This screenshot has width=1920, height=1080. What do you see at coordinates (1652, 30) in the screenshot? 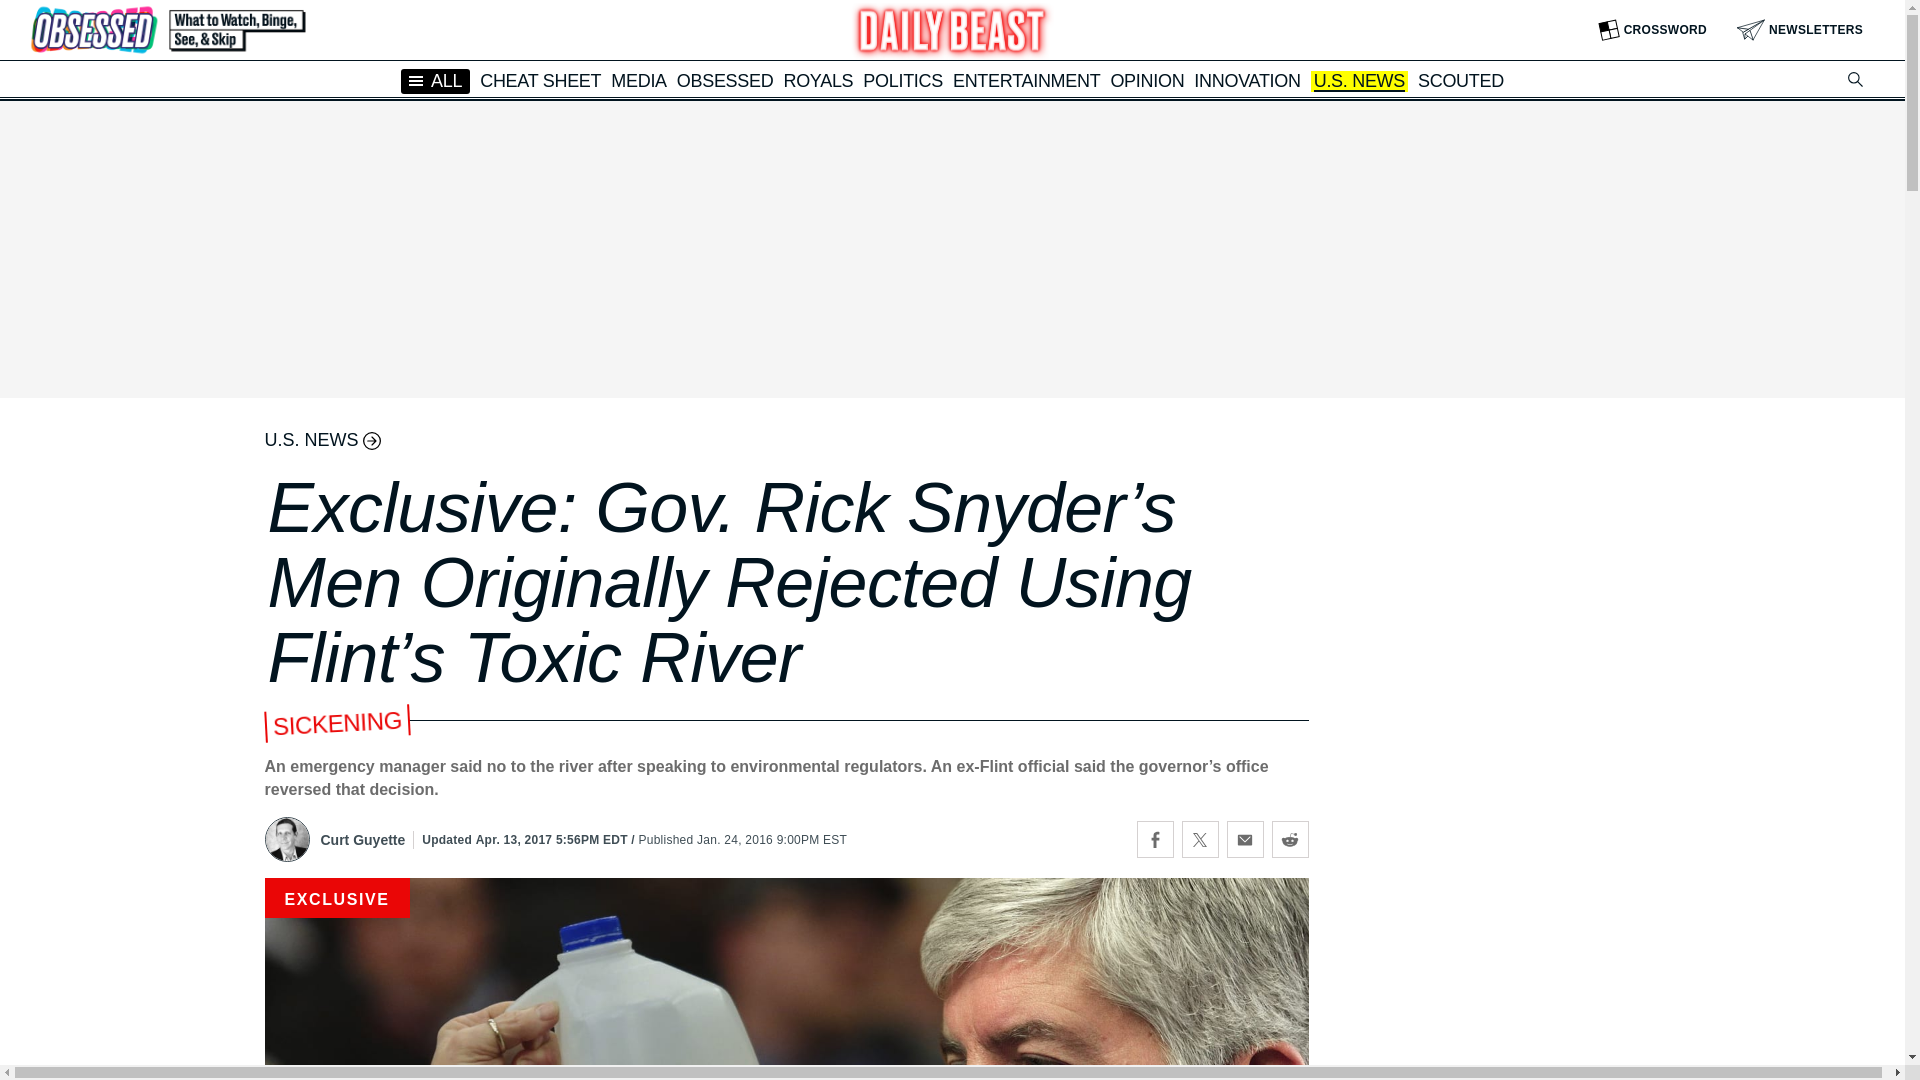
I see `CROSSWORD` at bounding box center [1652, 30].